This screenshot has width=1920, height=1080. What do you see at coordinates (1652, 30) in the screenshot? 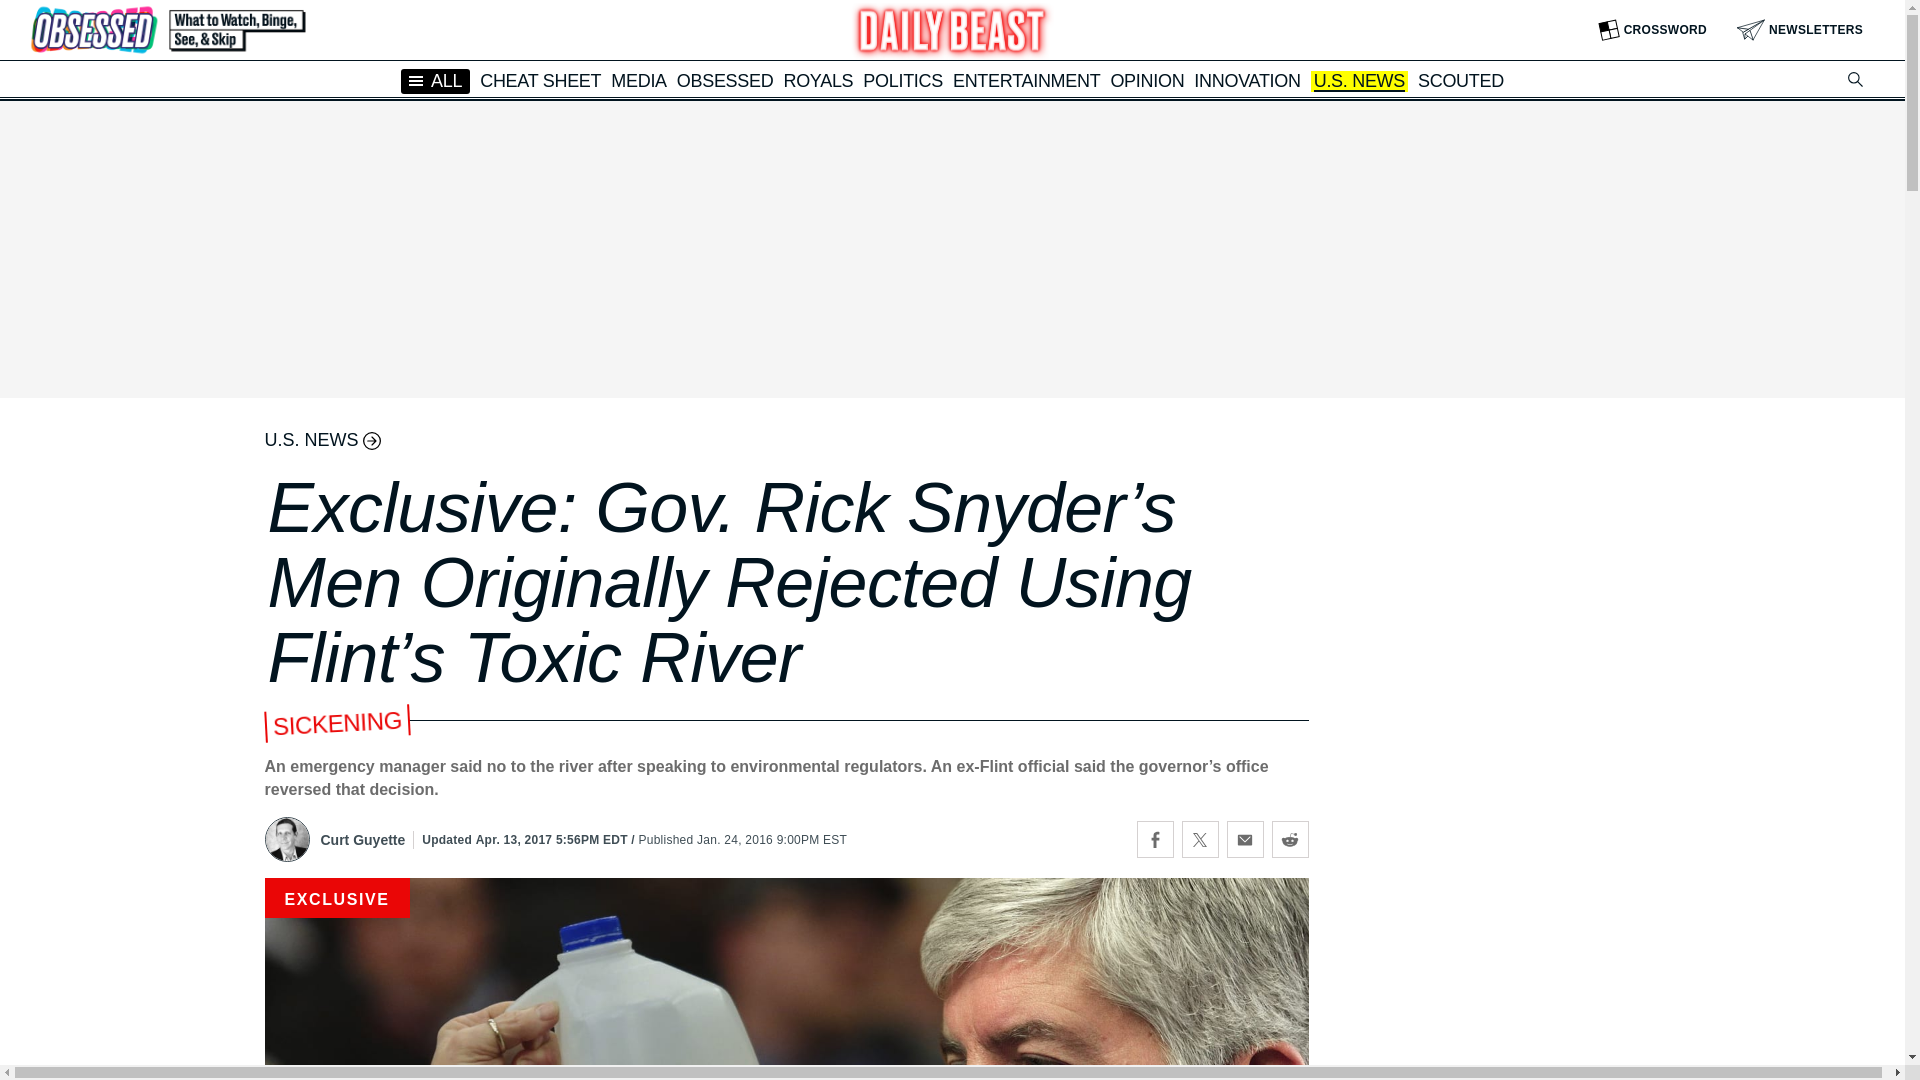
I see `CROSSWORD` at bounding box center [1652, 30].